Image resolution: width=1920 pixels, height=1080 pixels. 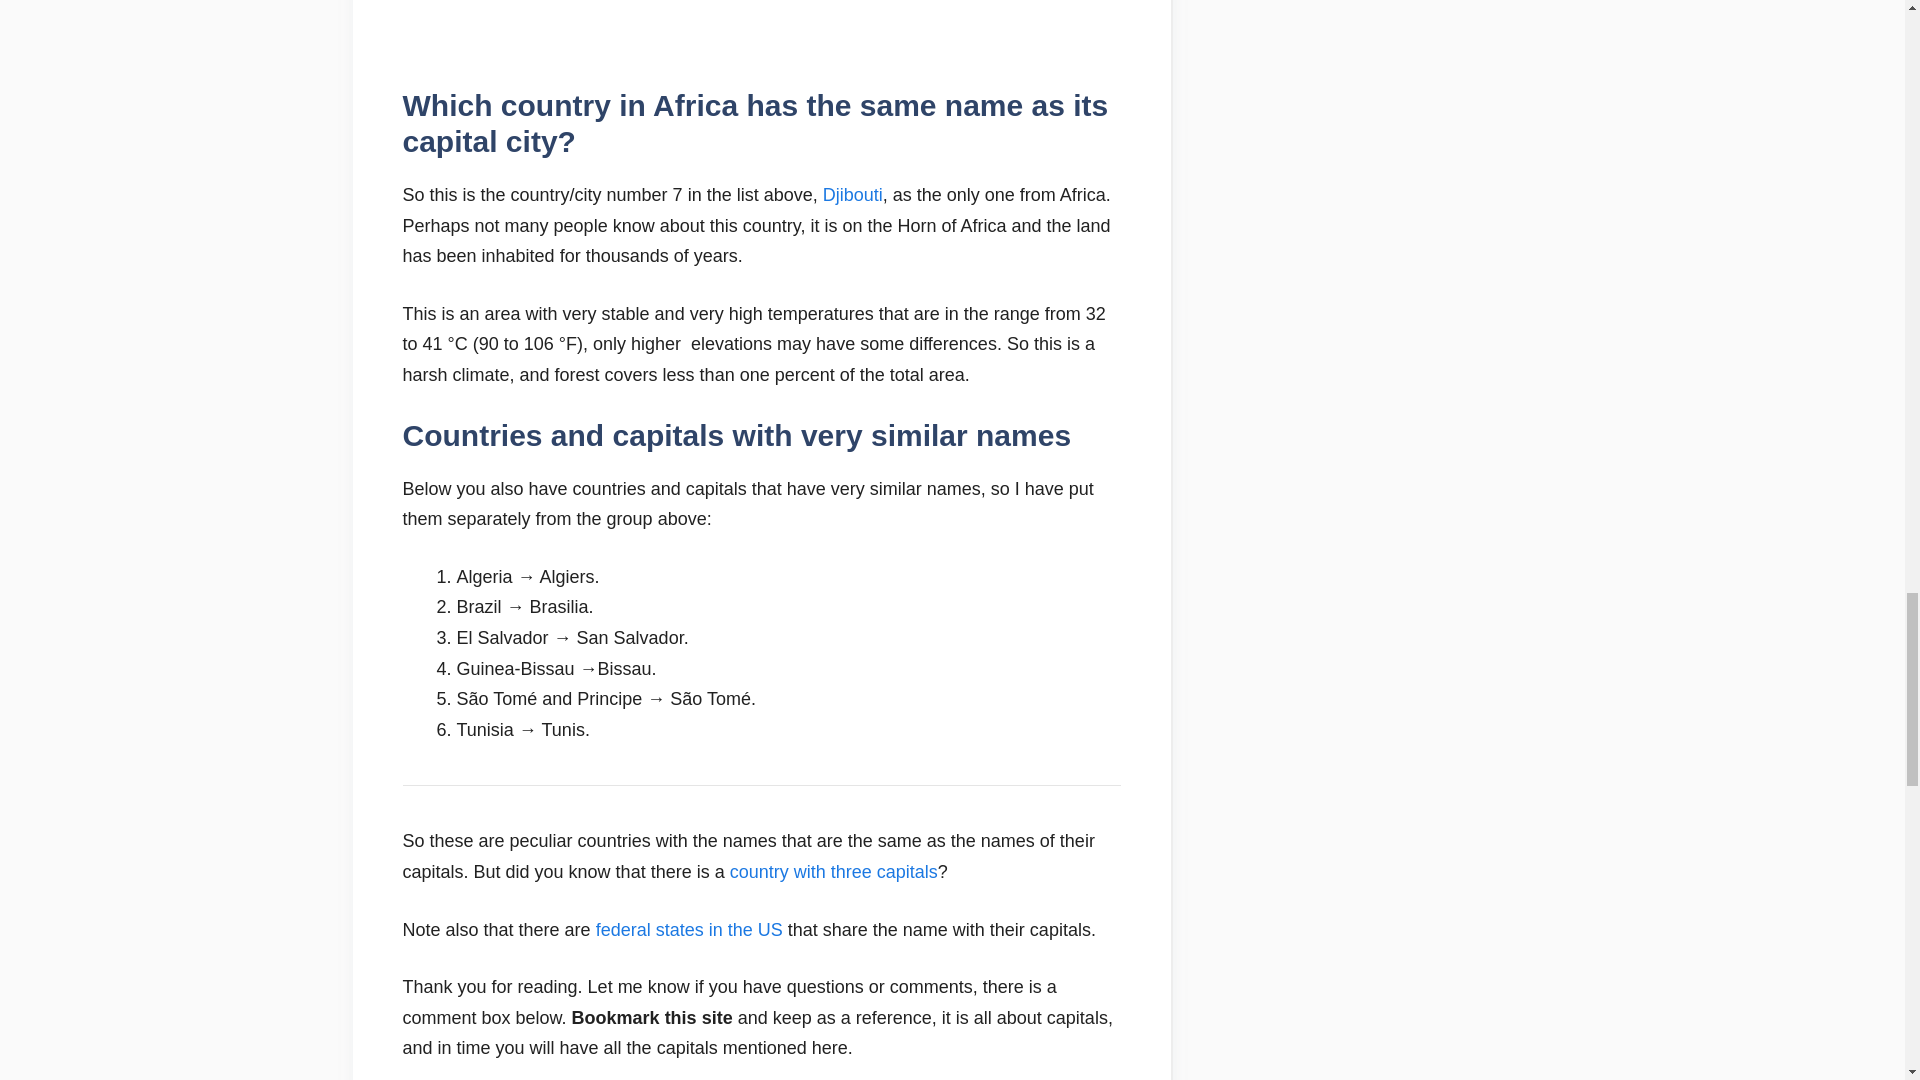 I want to click on country with three capitals, so click(x=834, y=872).